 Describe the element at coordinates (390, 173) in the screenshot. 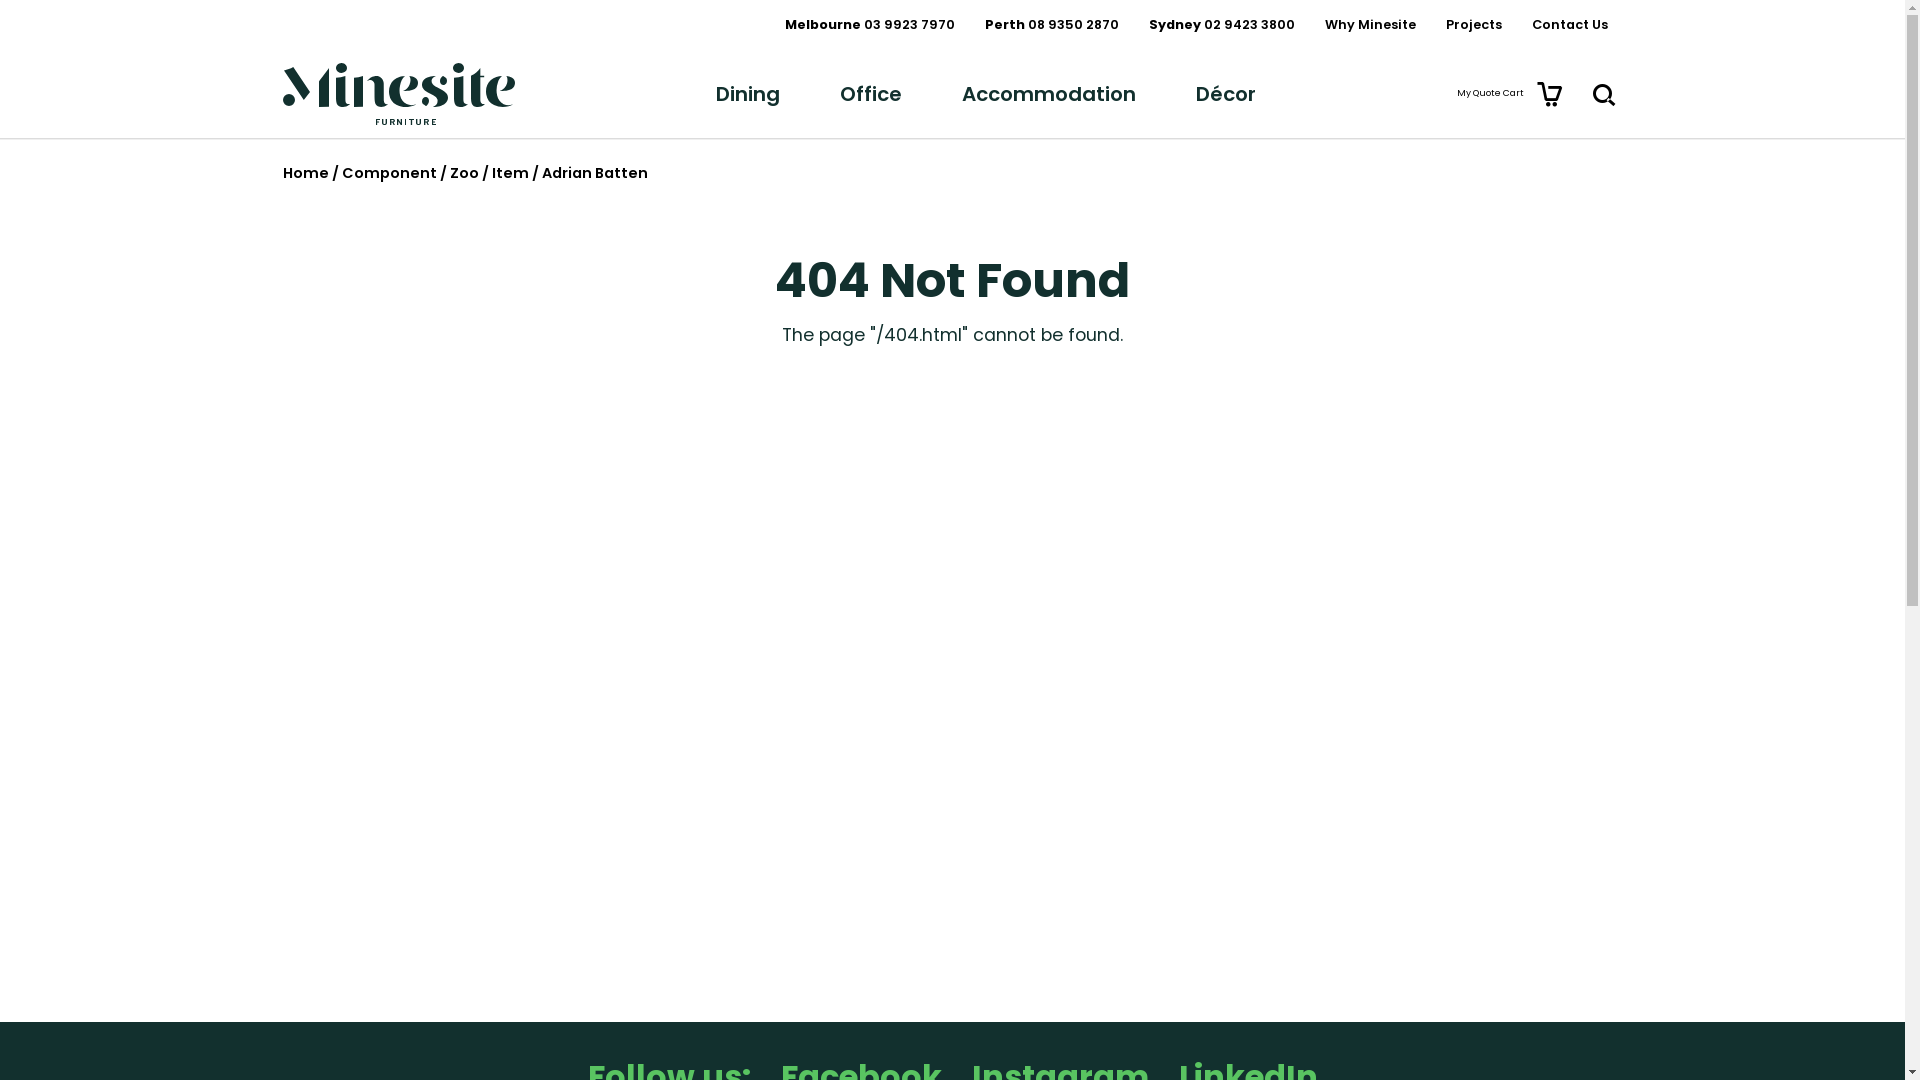

I see `Component` at that location.